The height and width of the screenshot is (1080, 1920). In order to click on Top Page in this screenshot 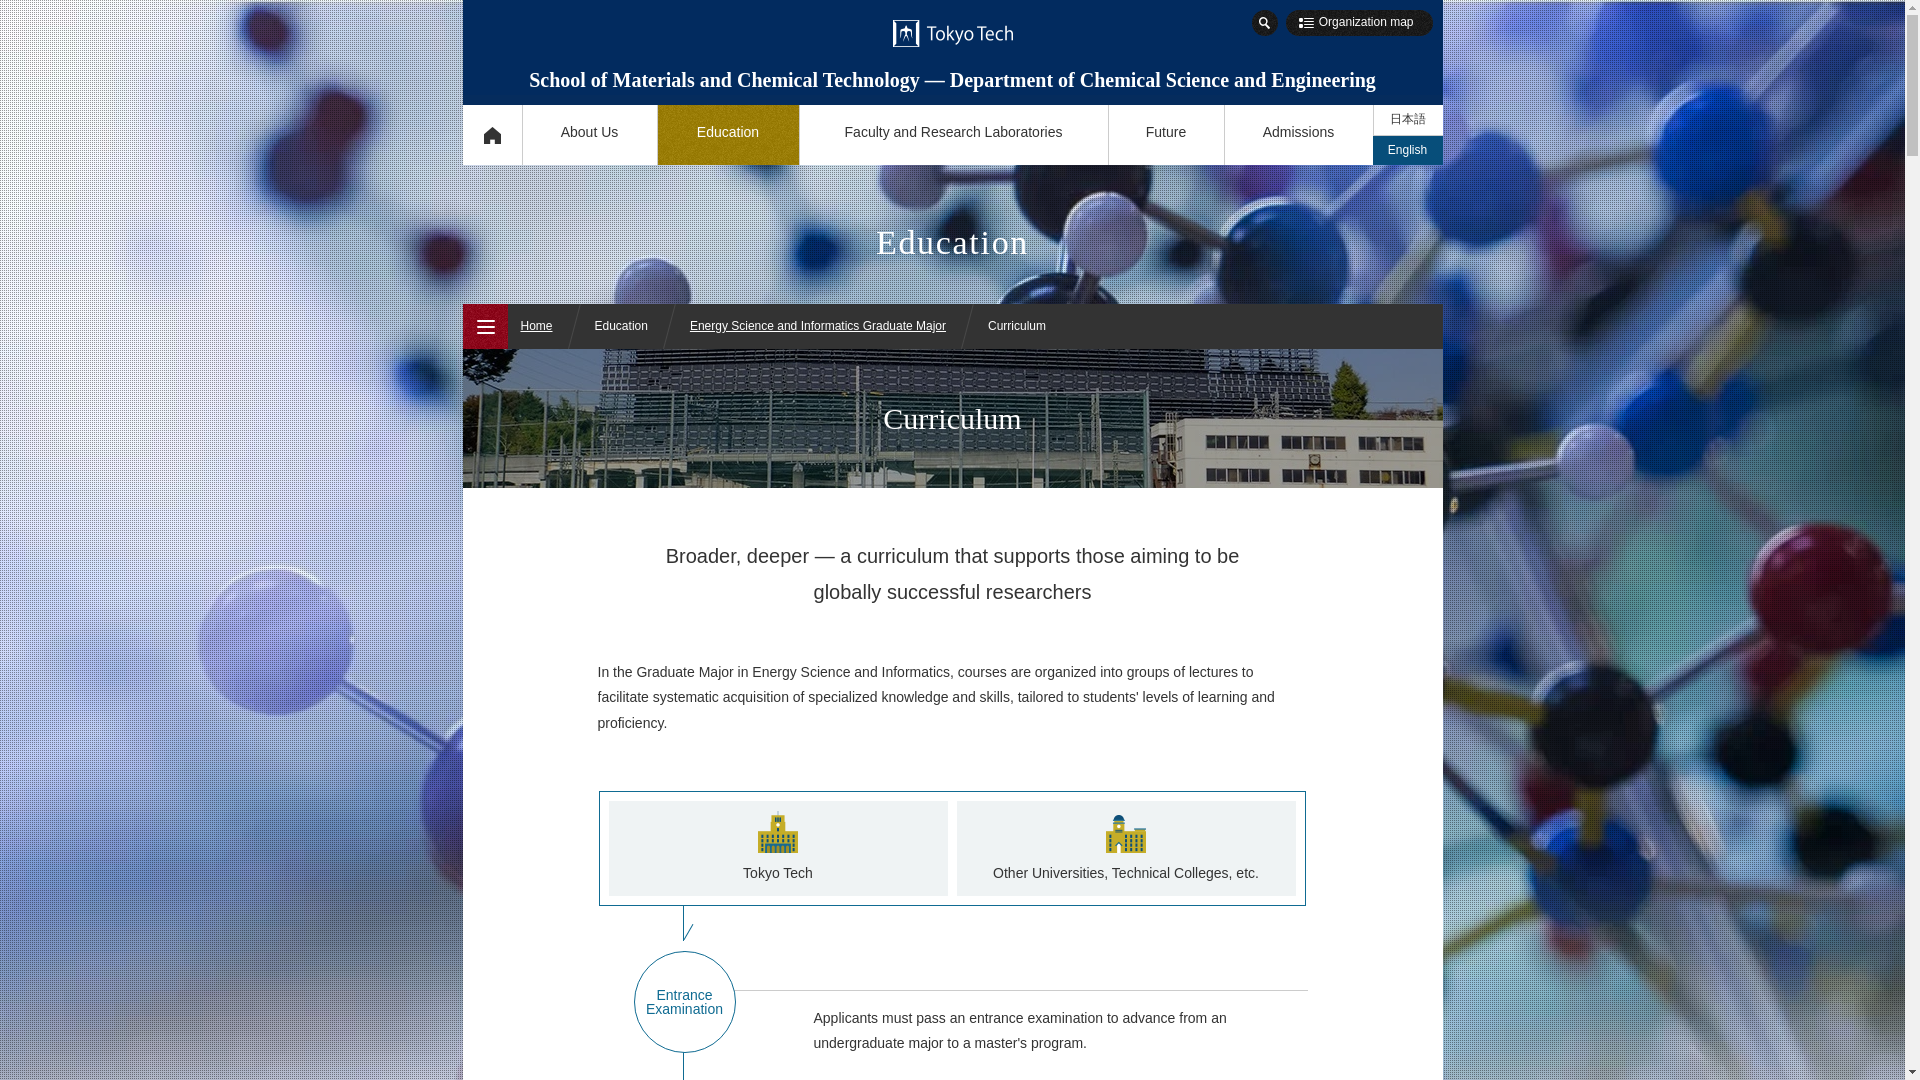, I will do `click(491, 134)`.